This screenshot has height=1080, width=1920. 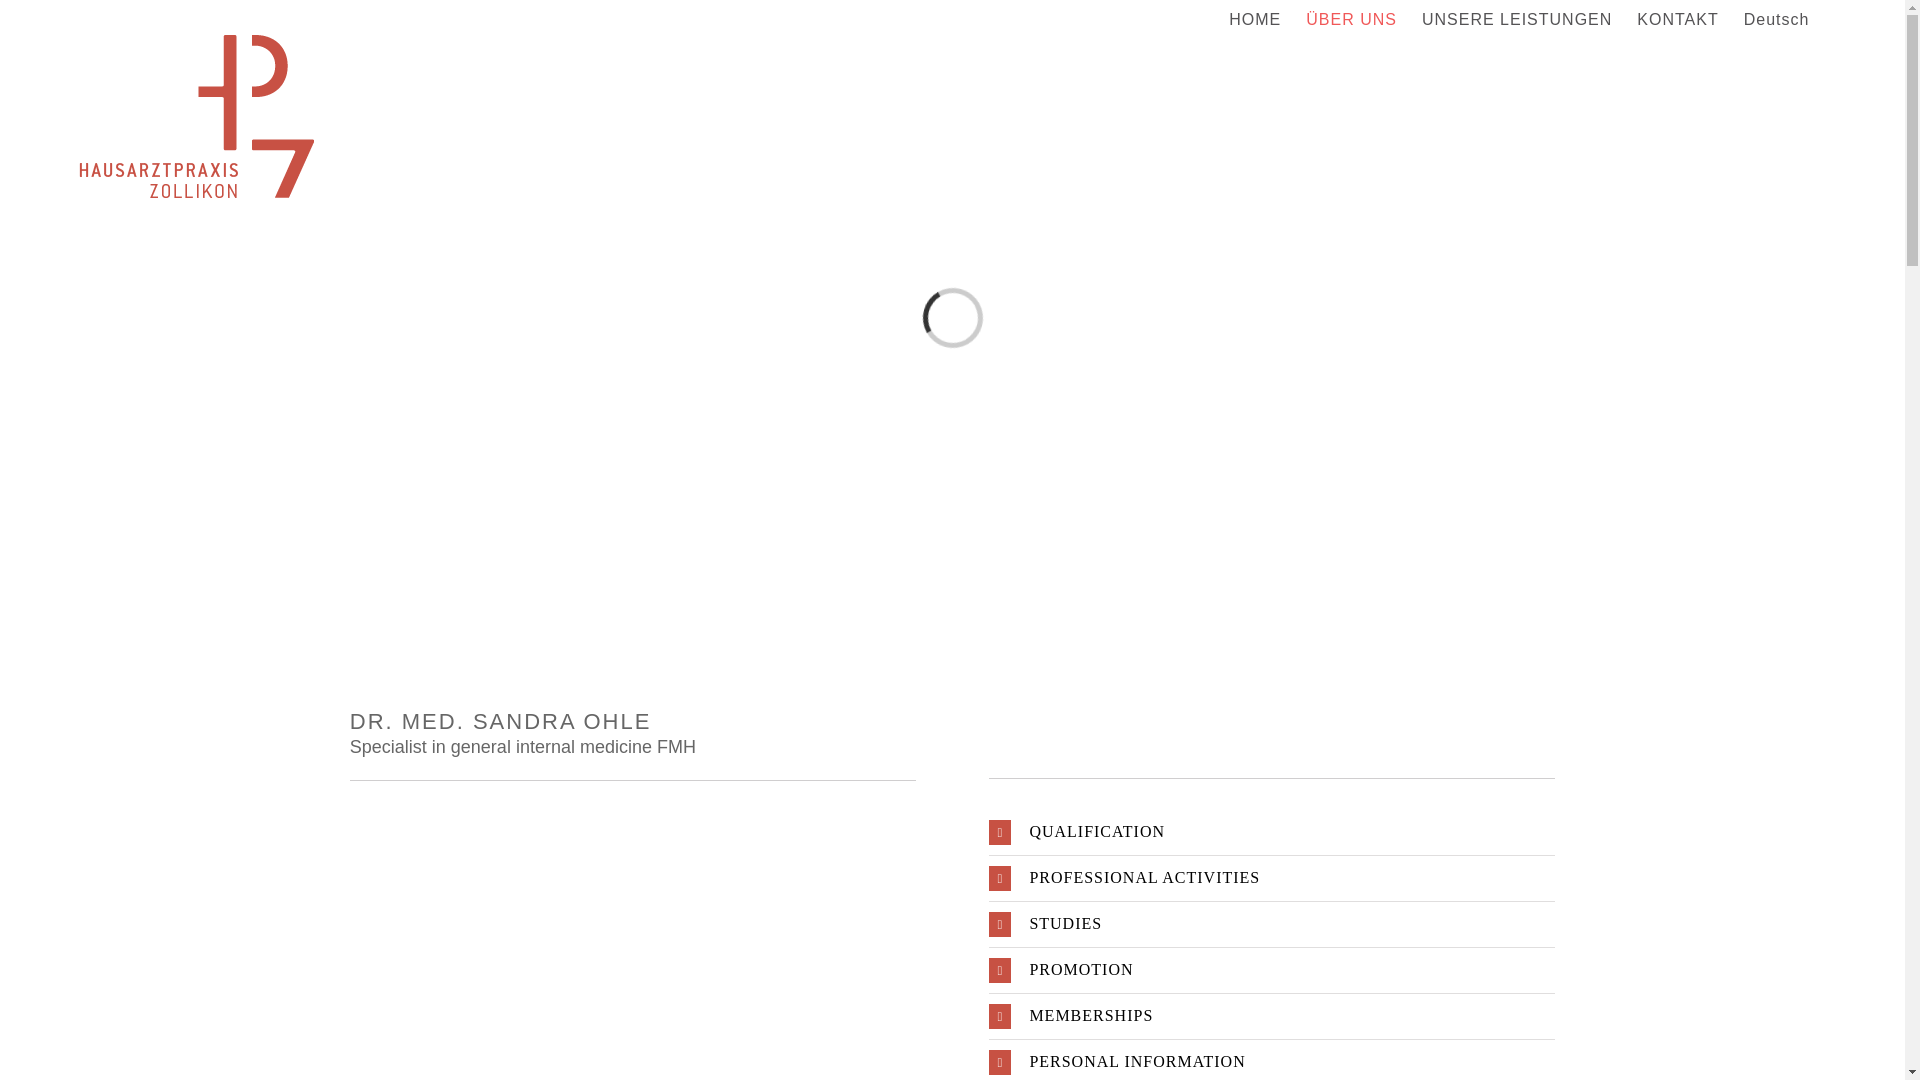 I want to click on PROMOTION, so click(x=1272, y=970).